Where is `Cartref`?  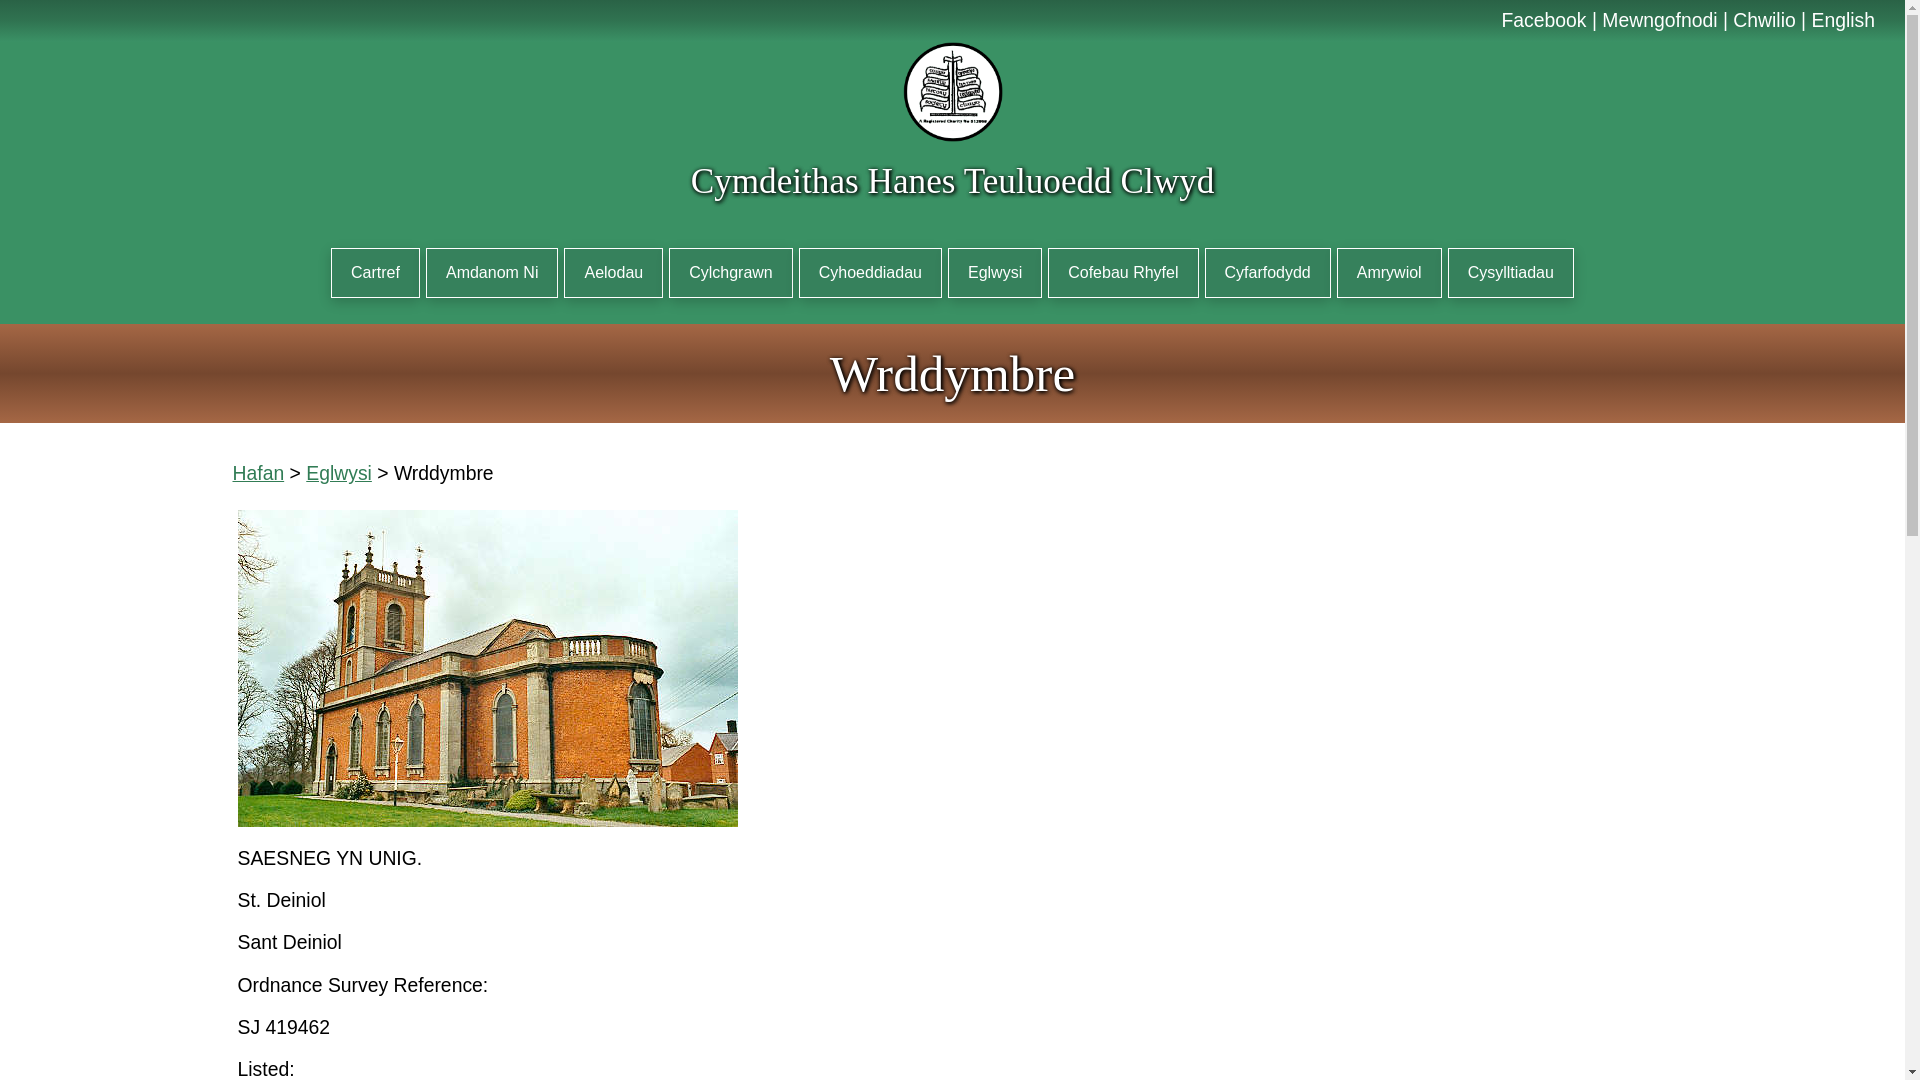 Cartref is located at coordinates (375, 273).